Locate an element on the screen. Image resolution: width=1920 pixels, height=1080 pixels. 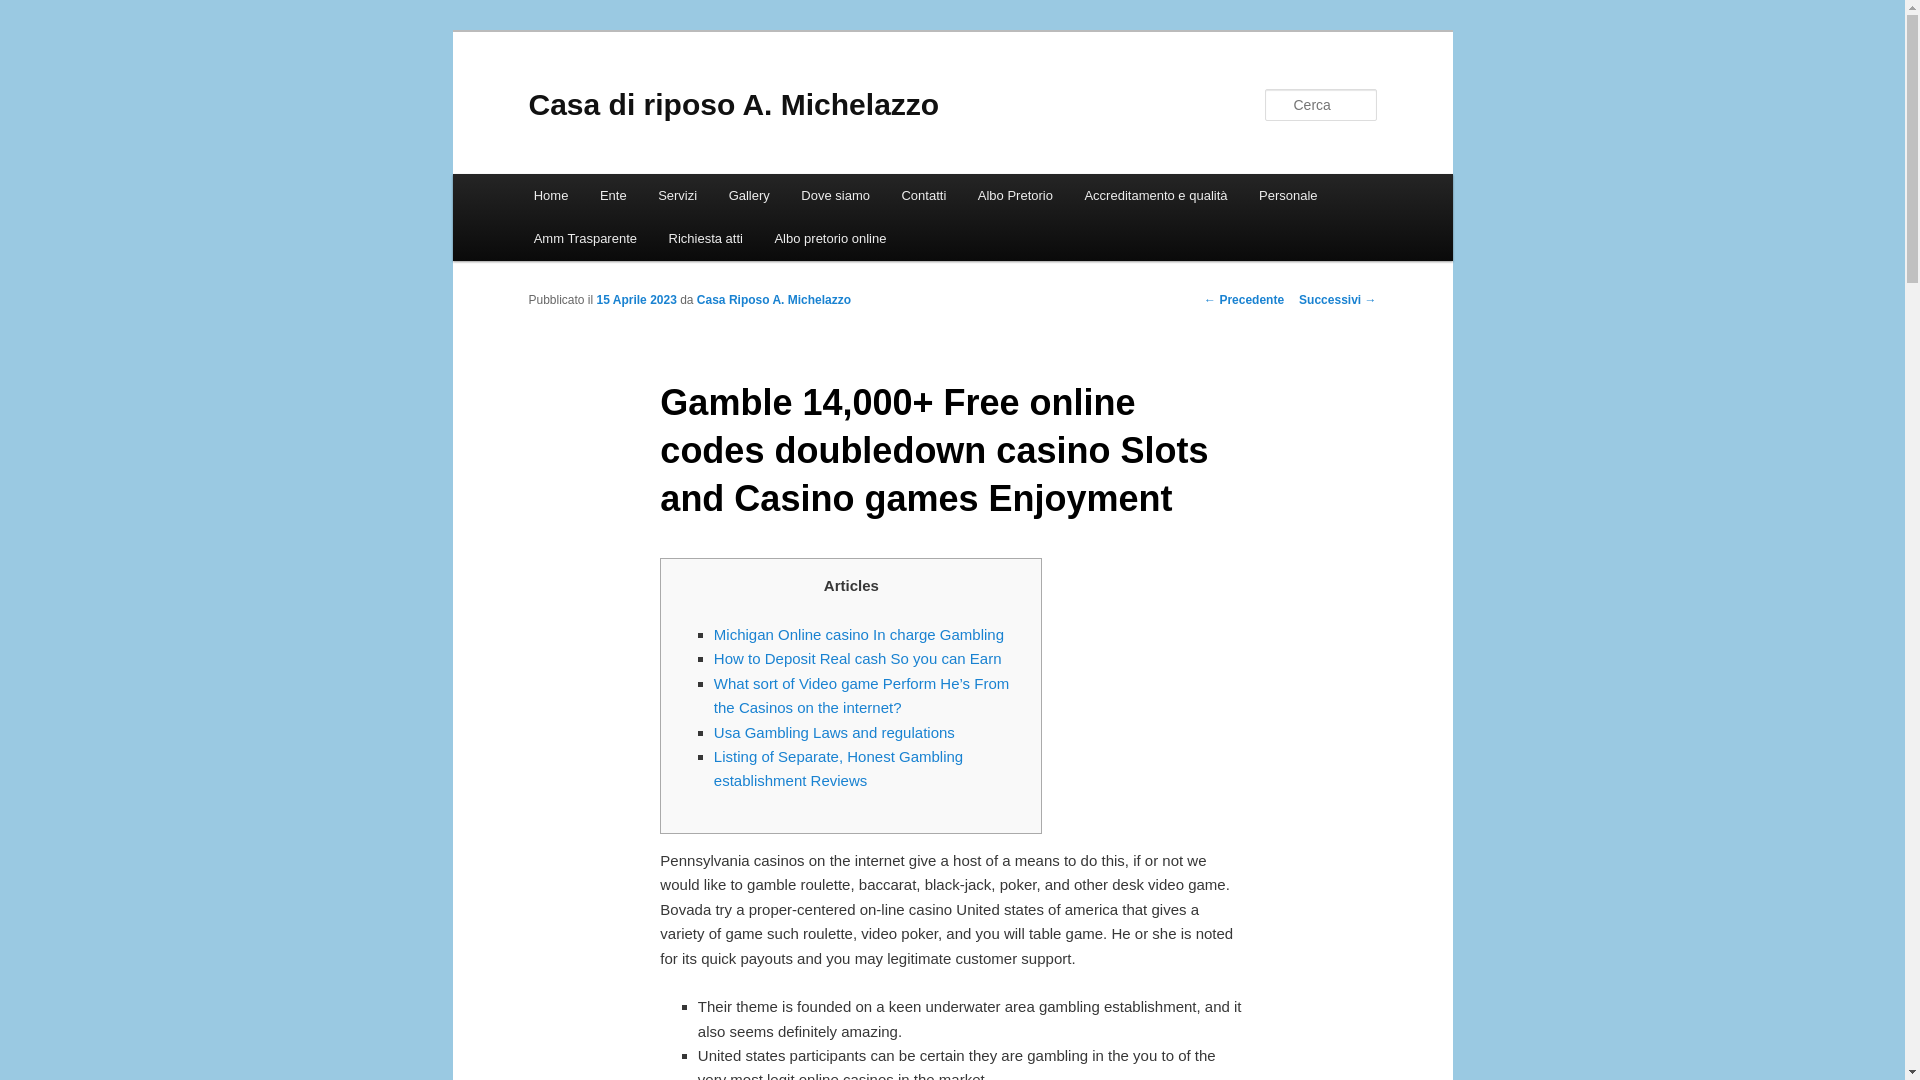
Casa di riposo A. Michelazzo is located at coordinates (733, 104).